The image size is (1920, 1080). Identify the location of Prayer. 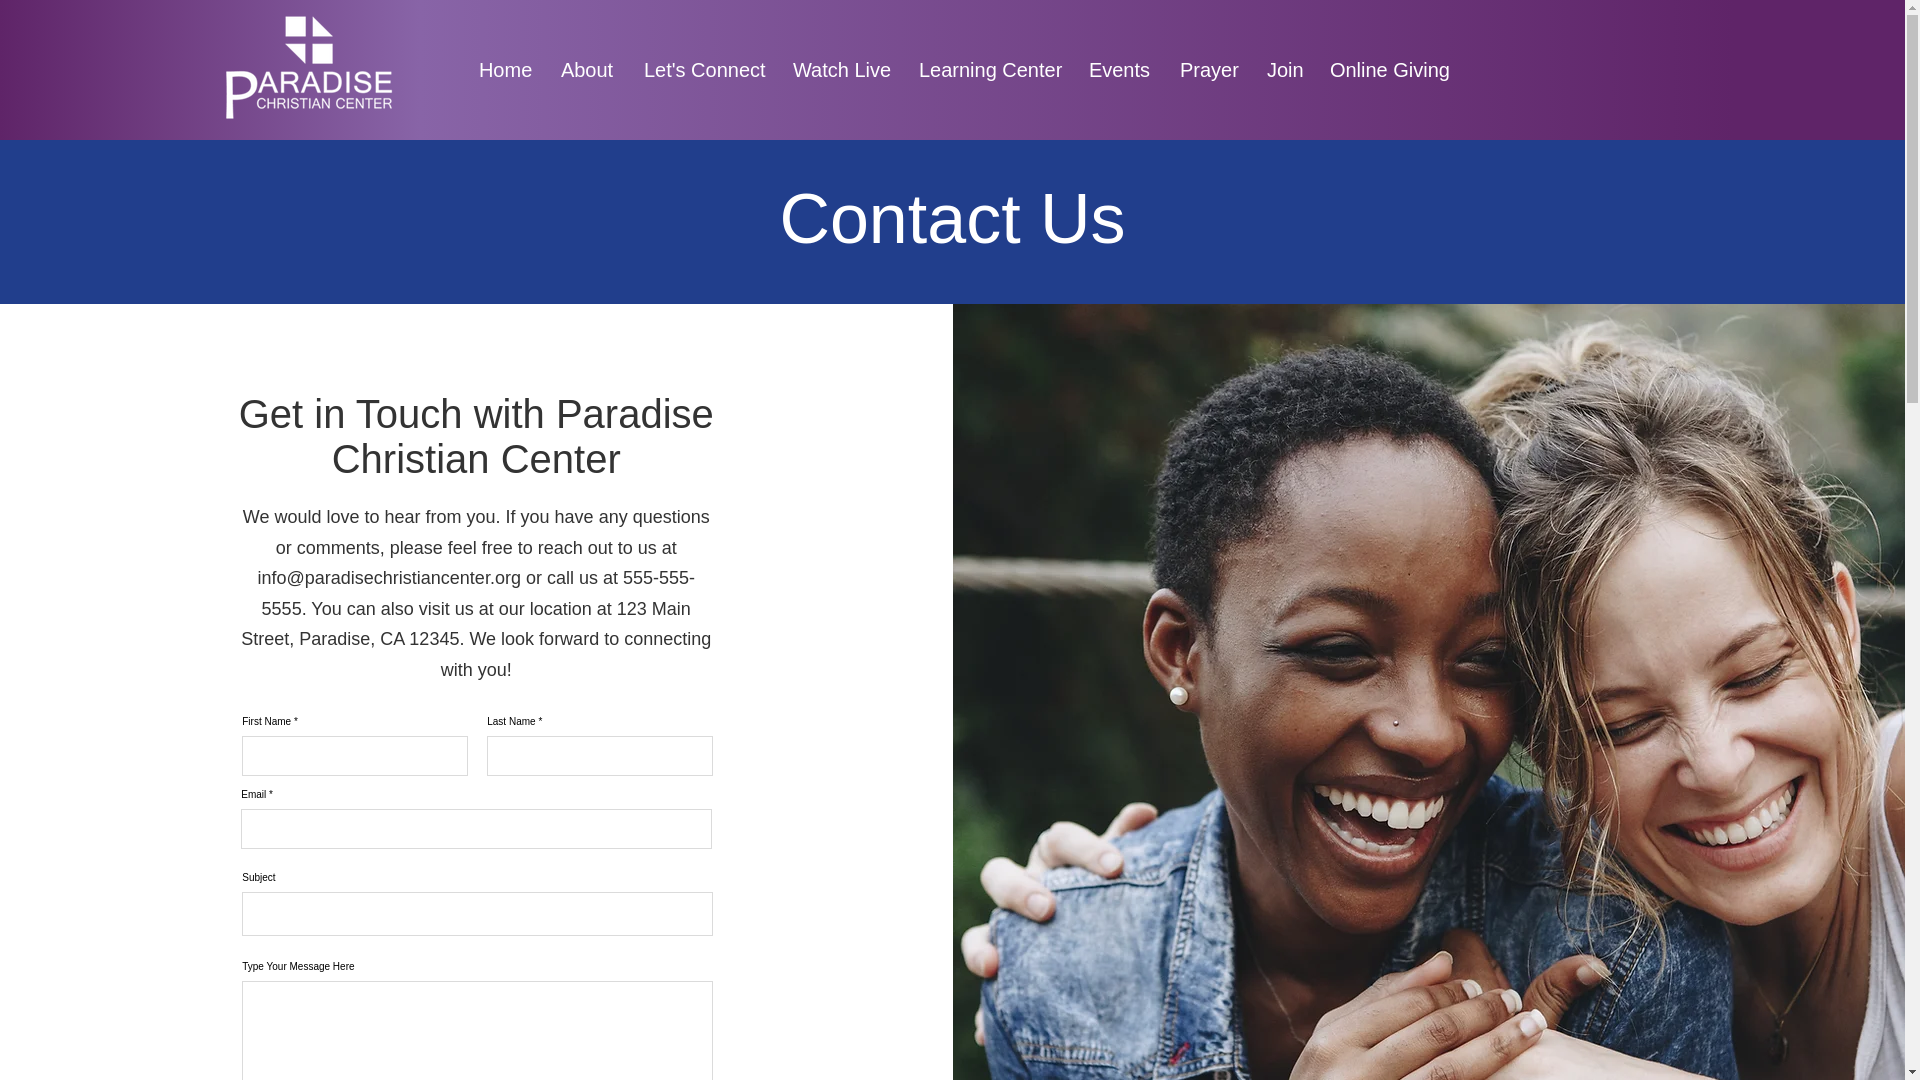
(1208, 69).